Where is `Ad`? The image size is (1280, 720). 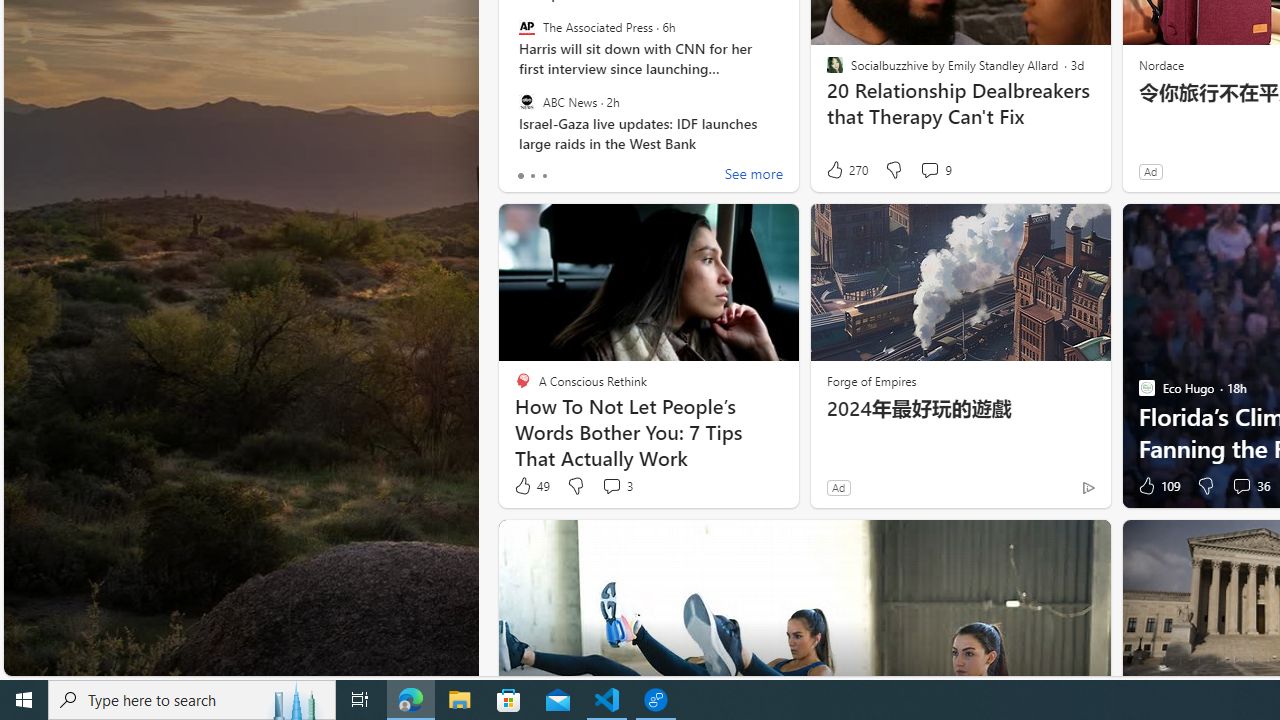 Ad is located at coordinates (838, 487).